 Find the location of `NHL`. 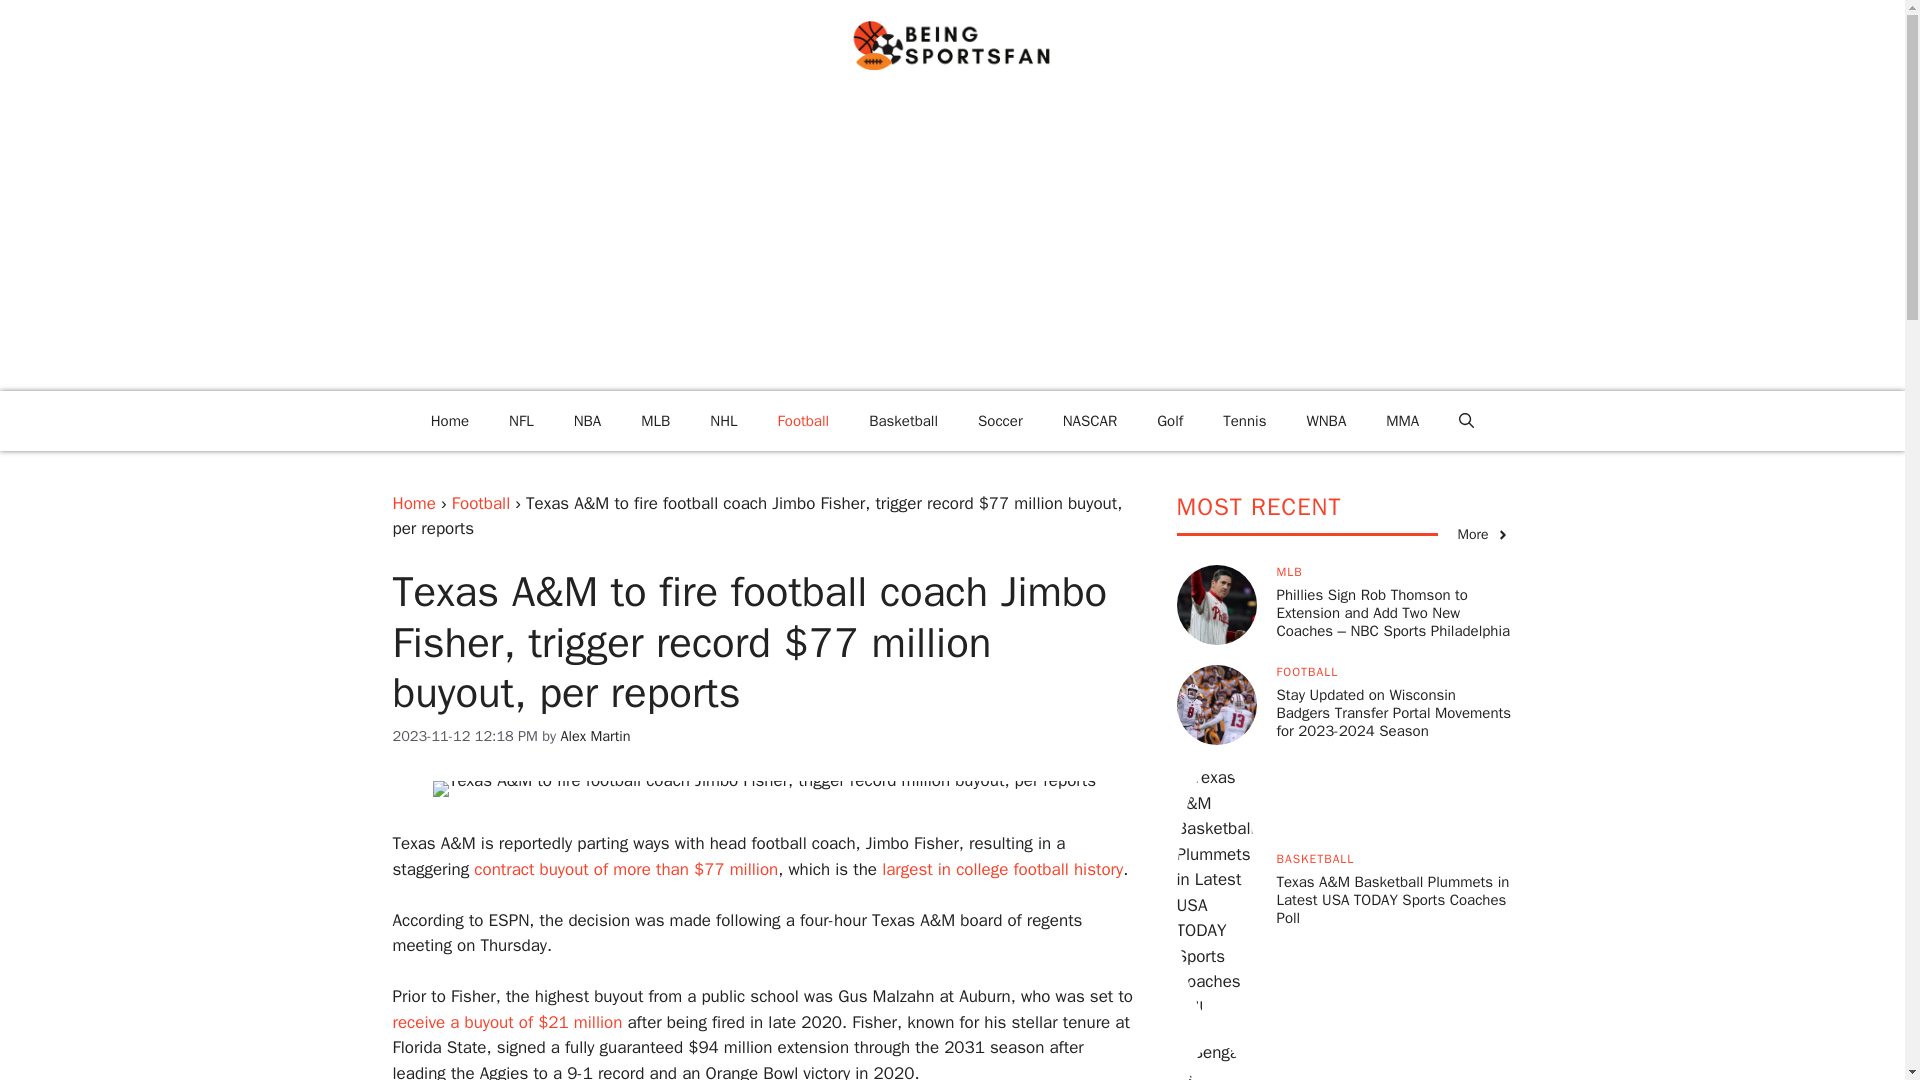

NHL is located at coordinates (722, 420).